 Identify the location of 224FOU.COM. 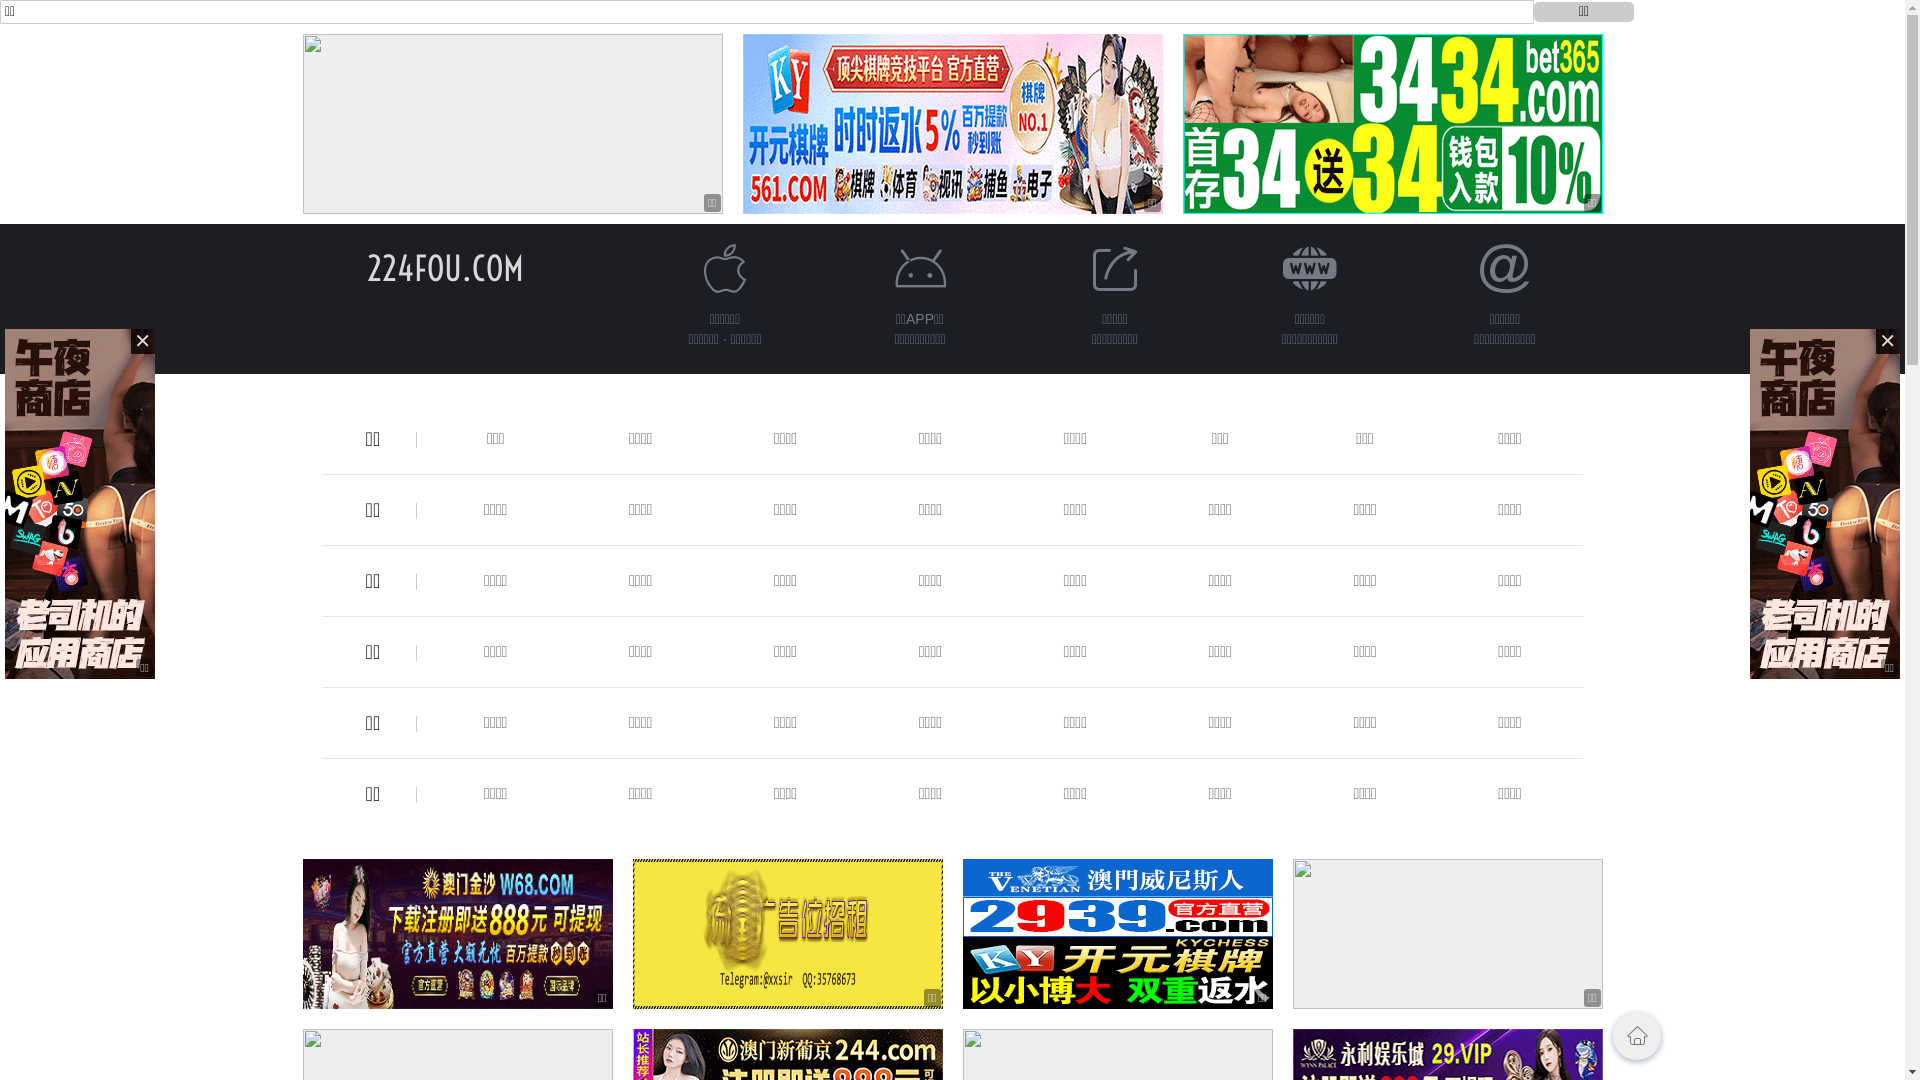
(446, 268).